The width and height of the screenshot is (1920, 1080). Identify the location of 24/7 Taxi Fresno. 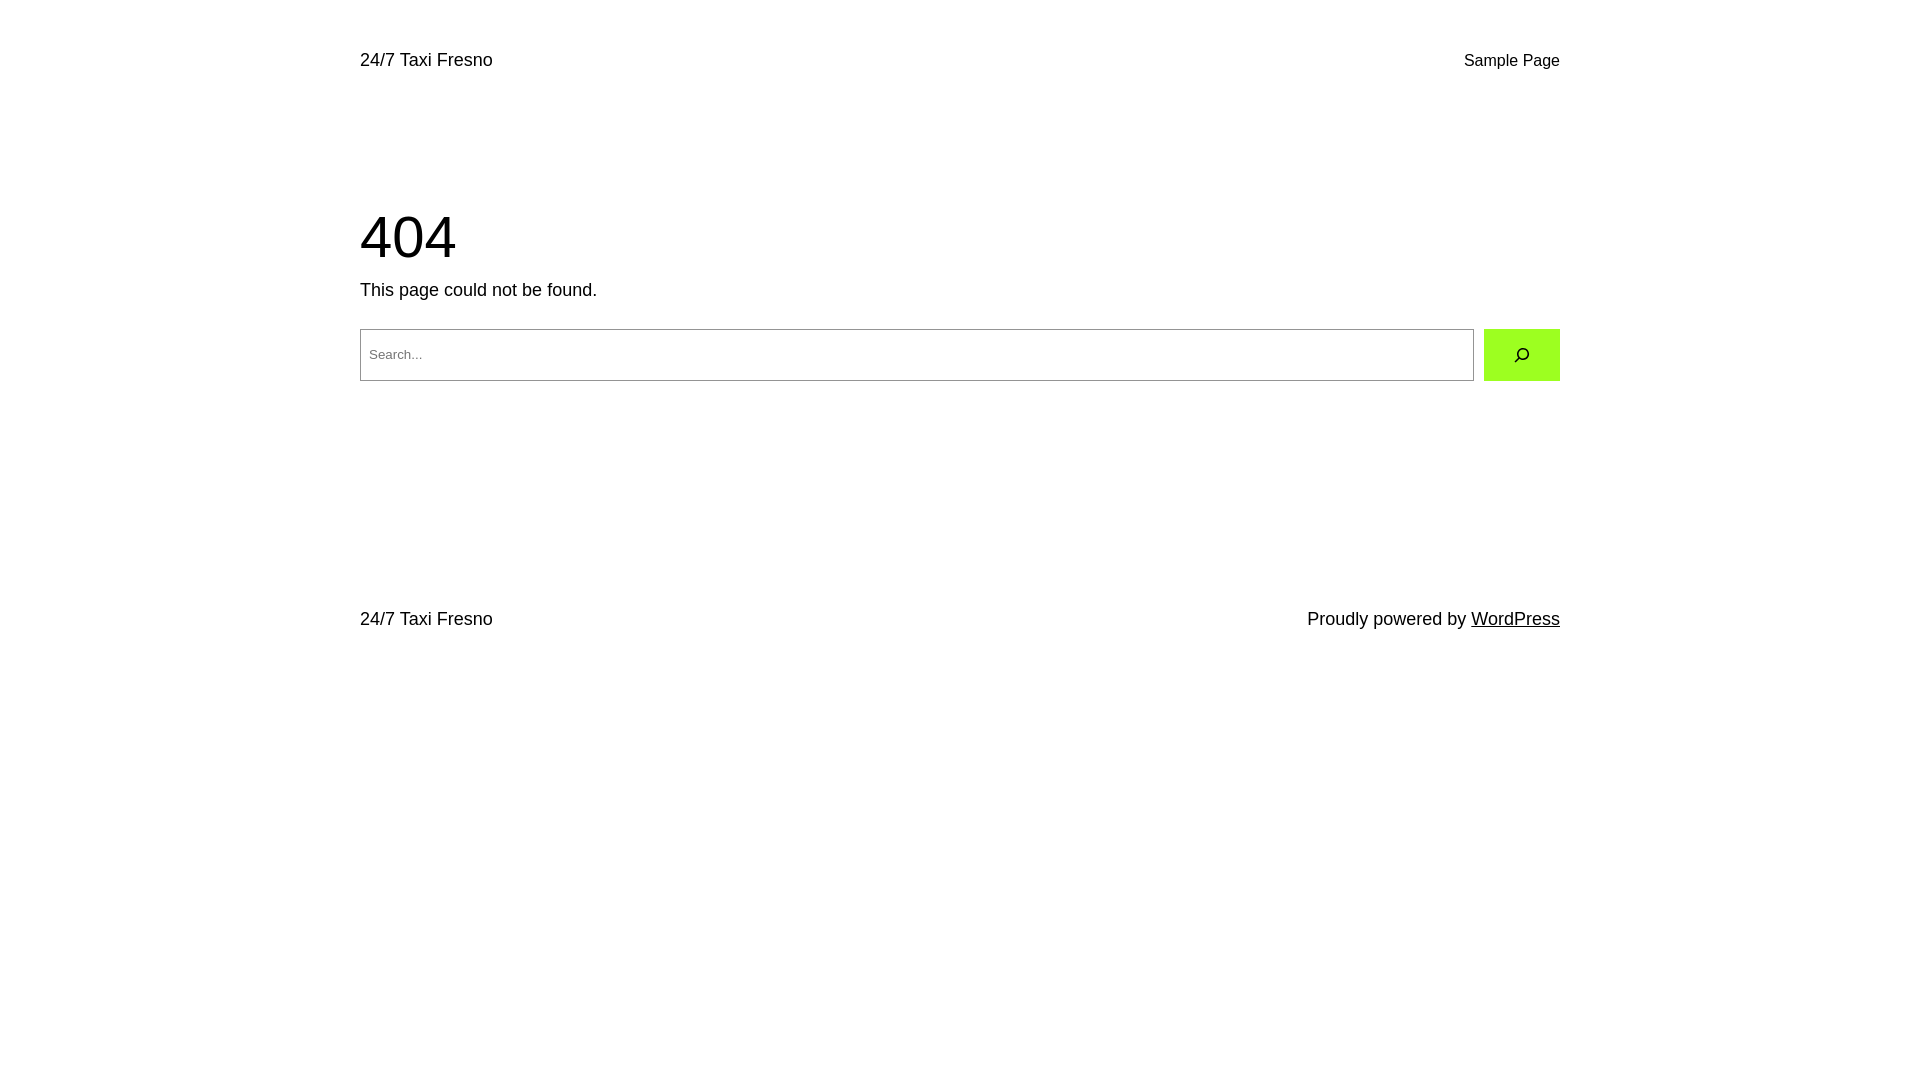
(426, 60).